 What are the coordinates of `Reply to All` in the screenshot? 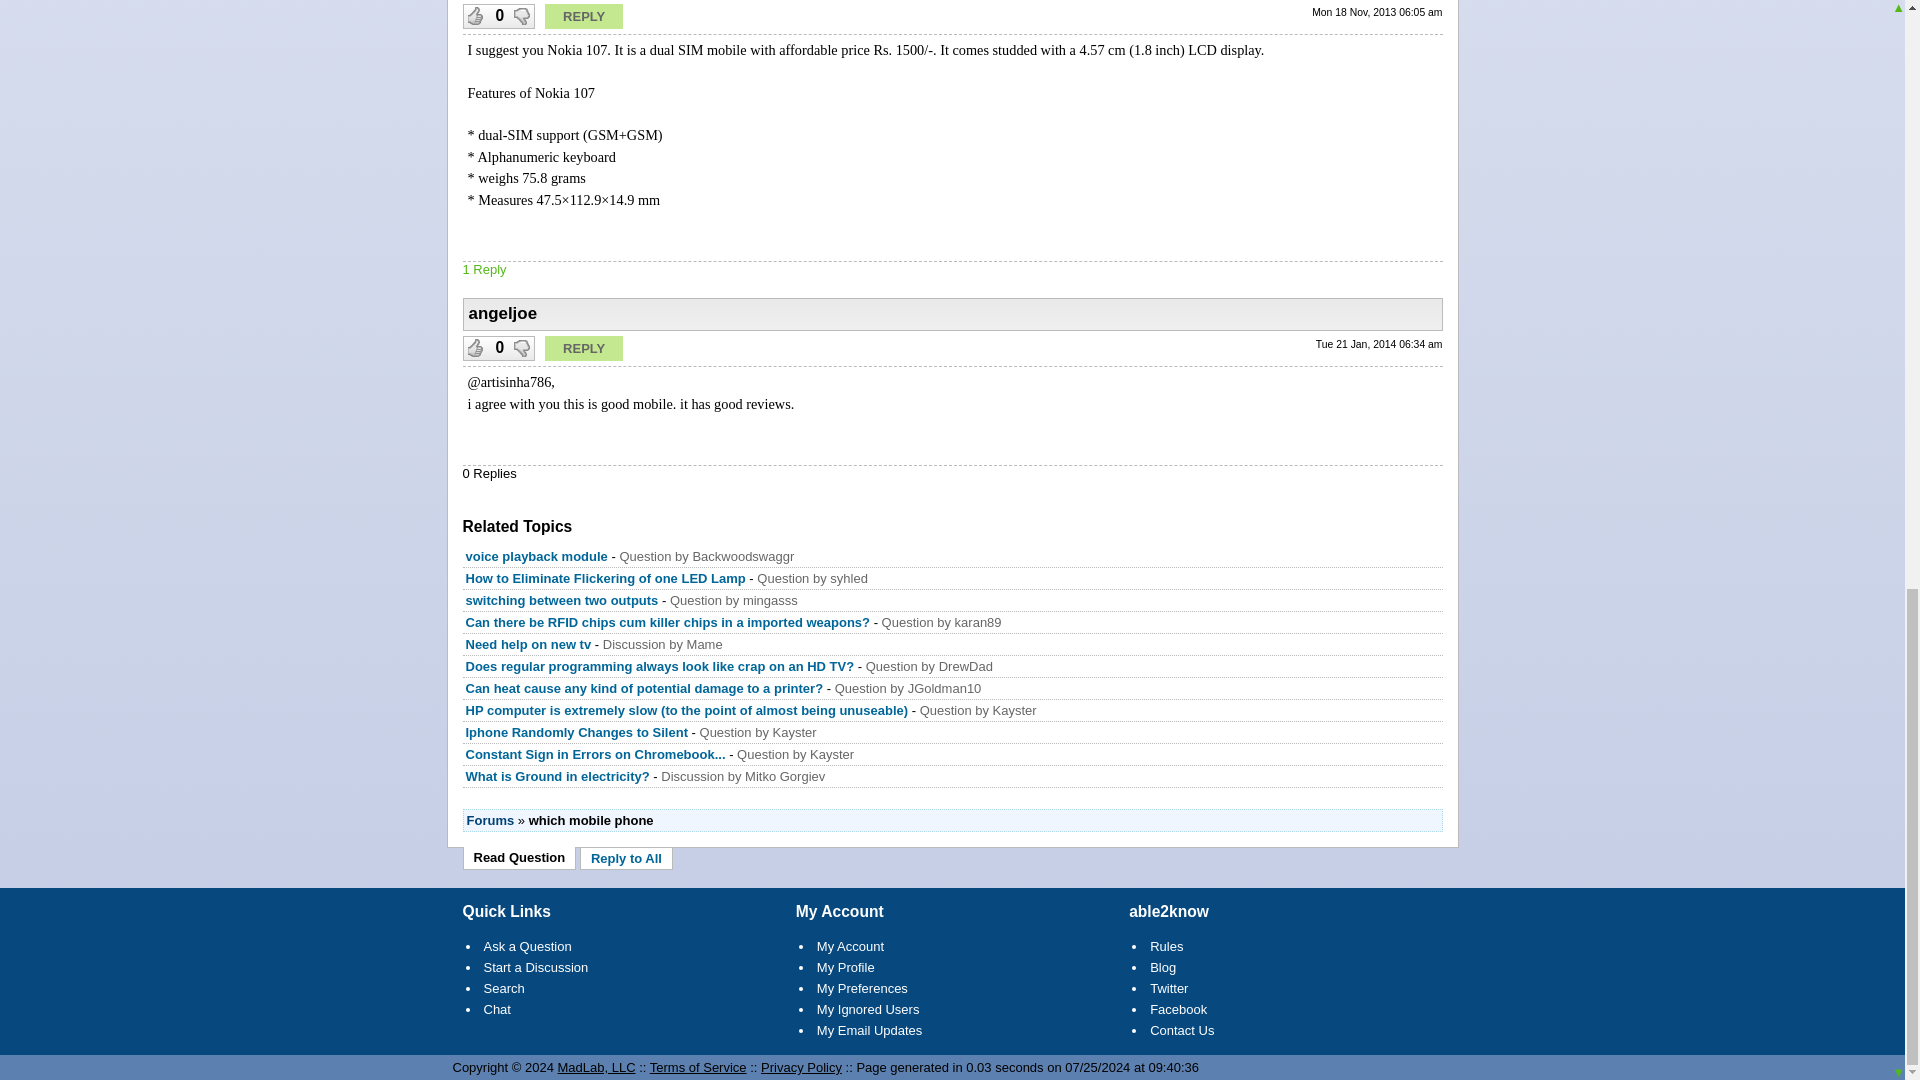 It's located at (626, 858).